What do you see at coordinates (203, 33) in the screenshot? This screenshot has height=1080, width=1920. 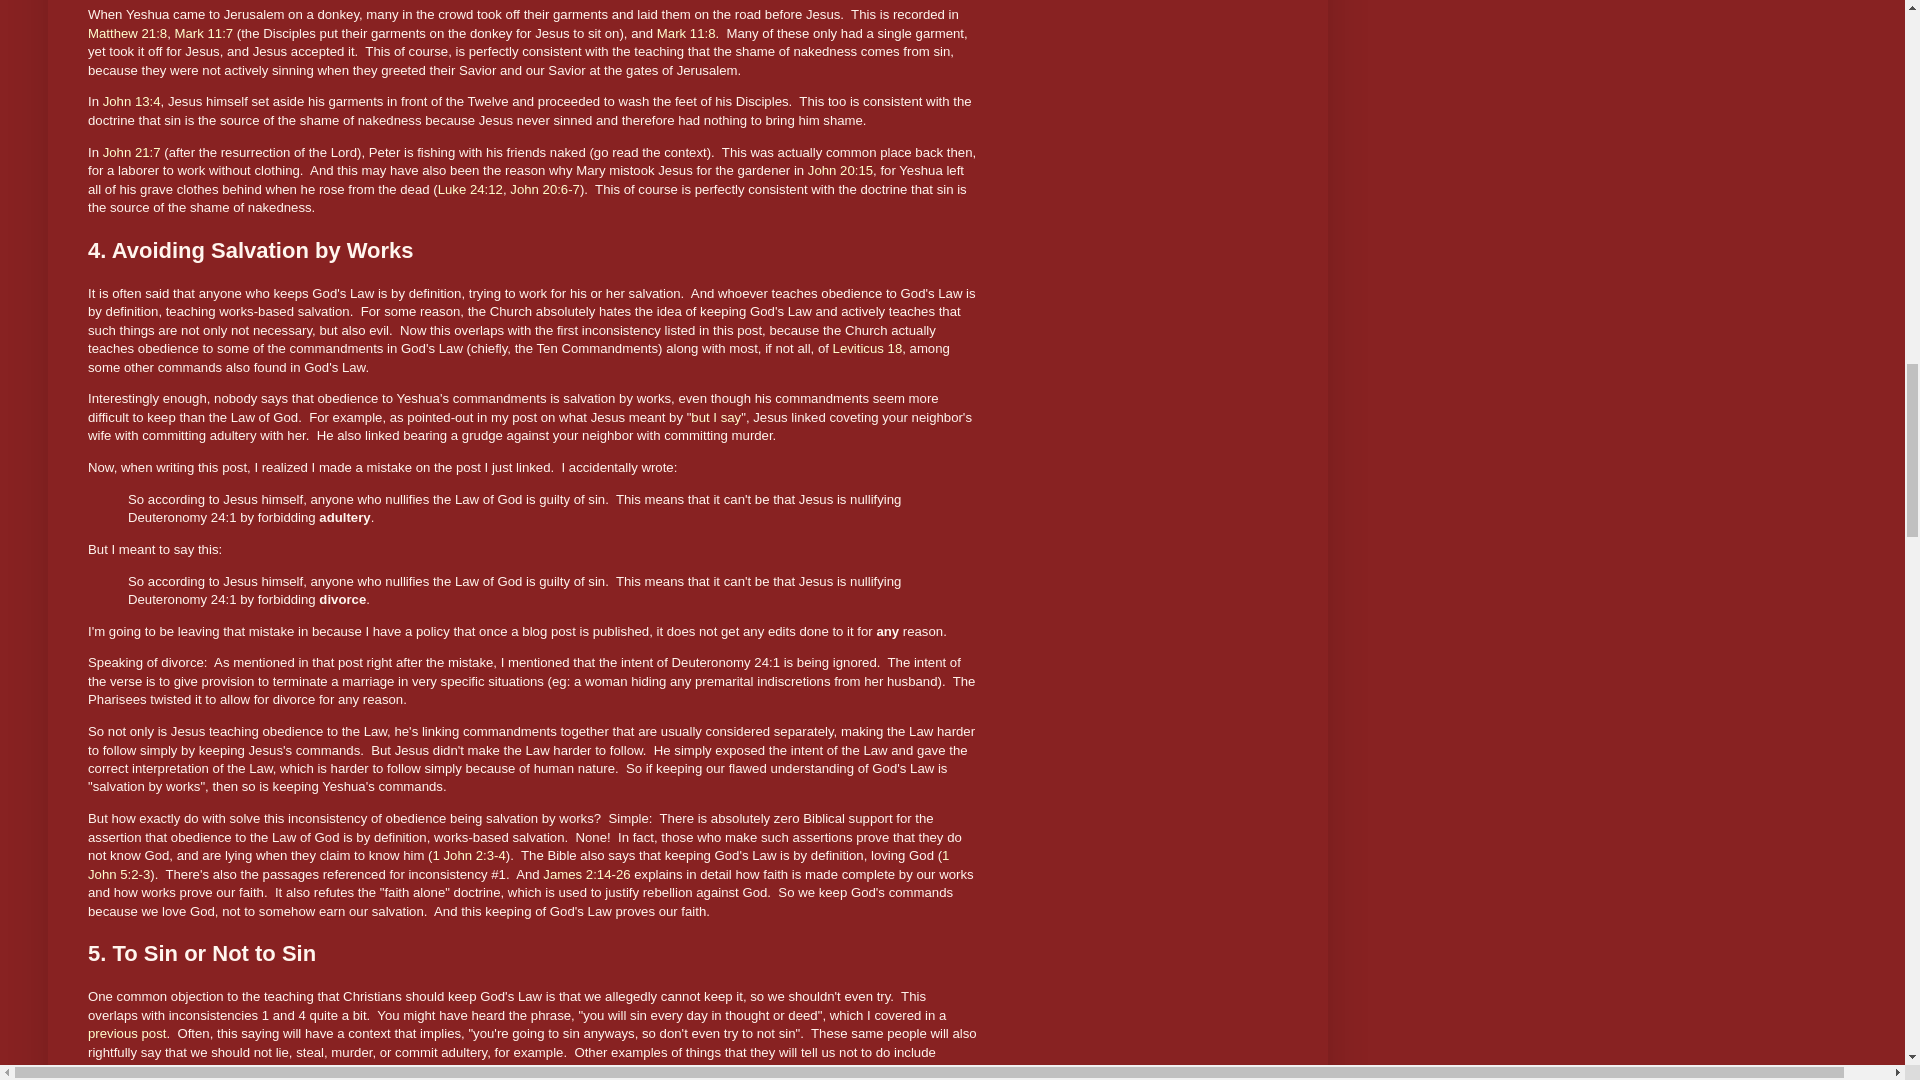 I see `Mark 11:7` at bounding box center [203, 33].